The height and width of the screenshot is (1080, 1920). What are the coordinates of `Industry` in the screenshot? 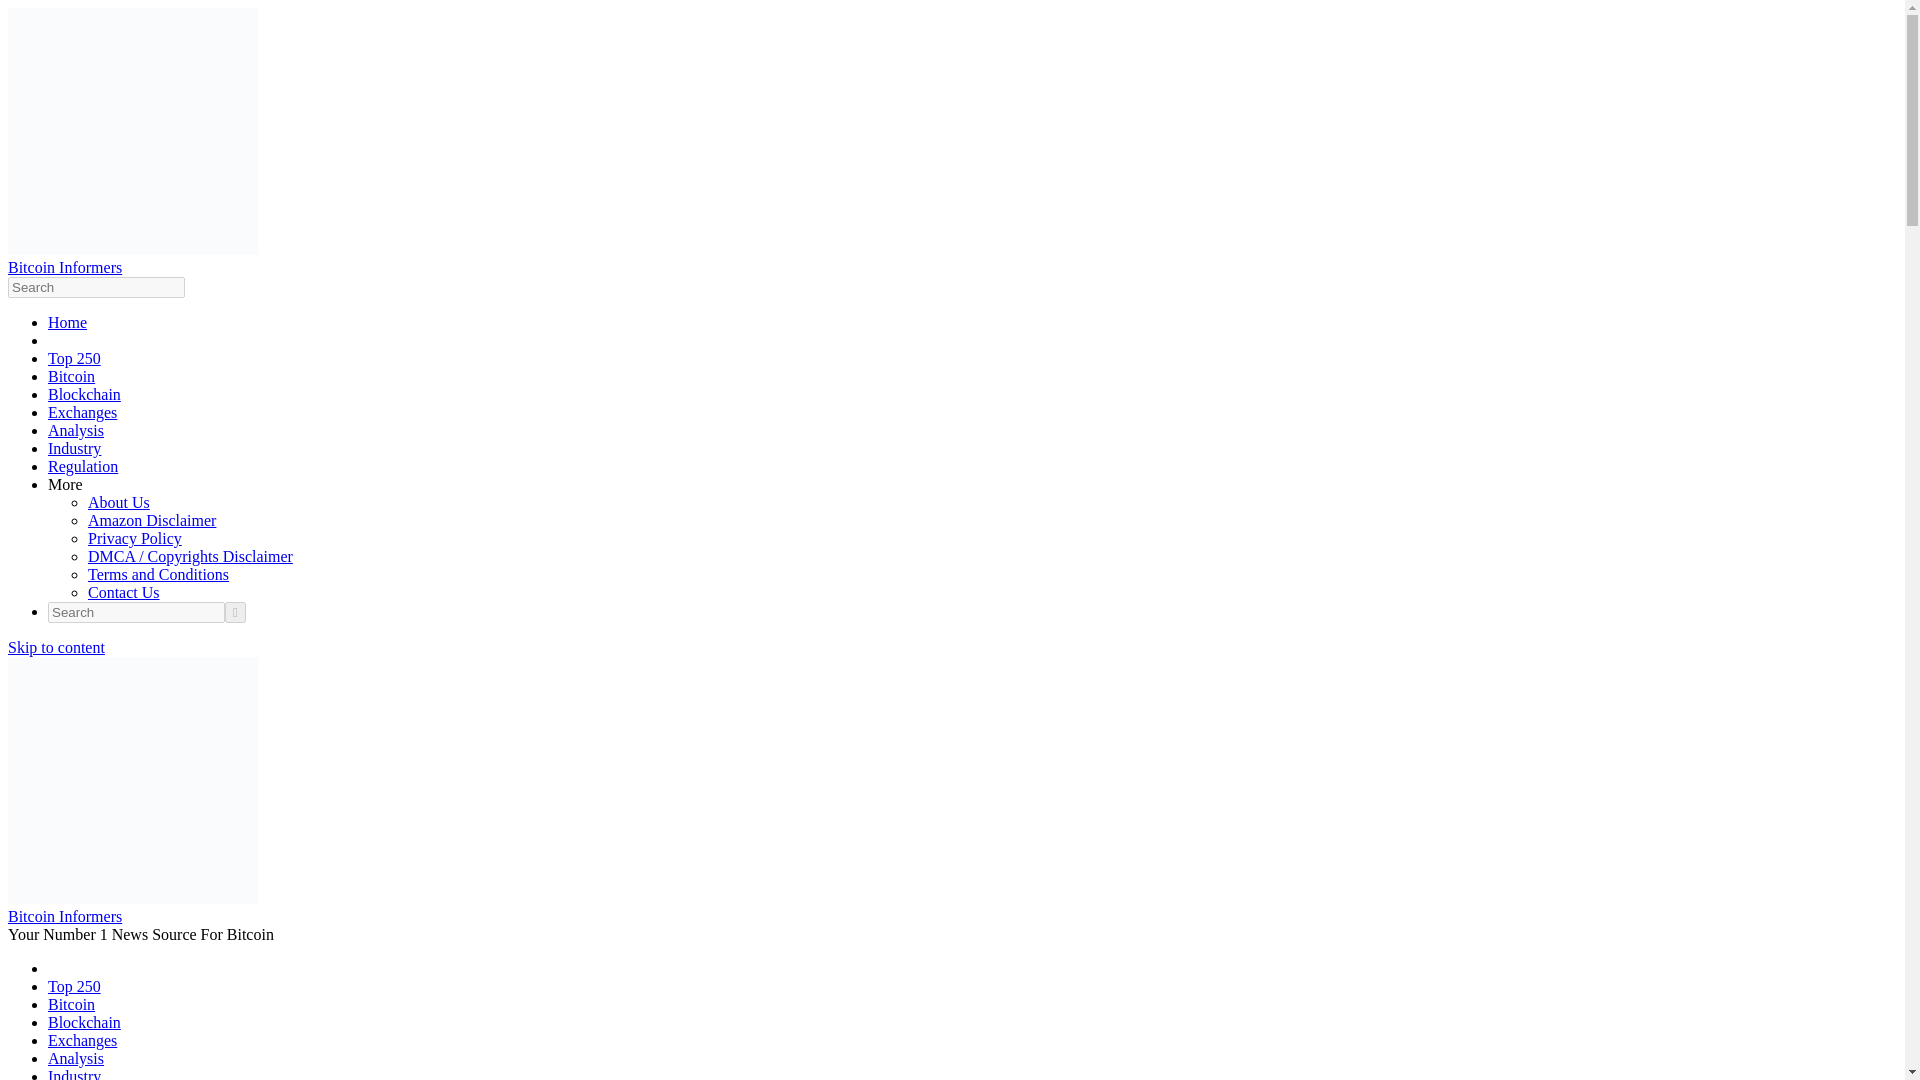 It's located at (74, 448).